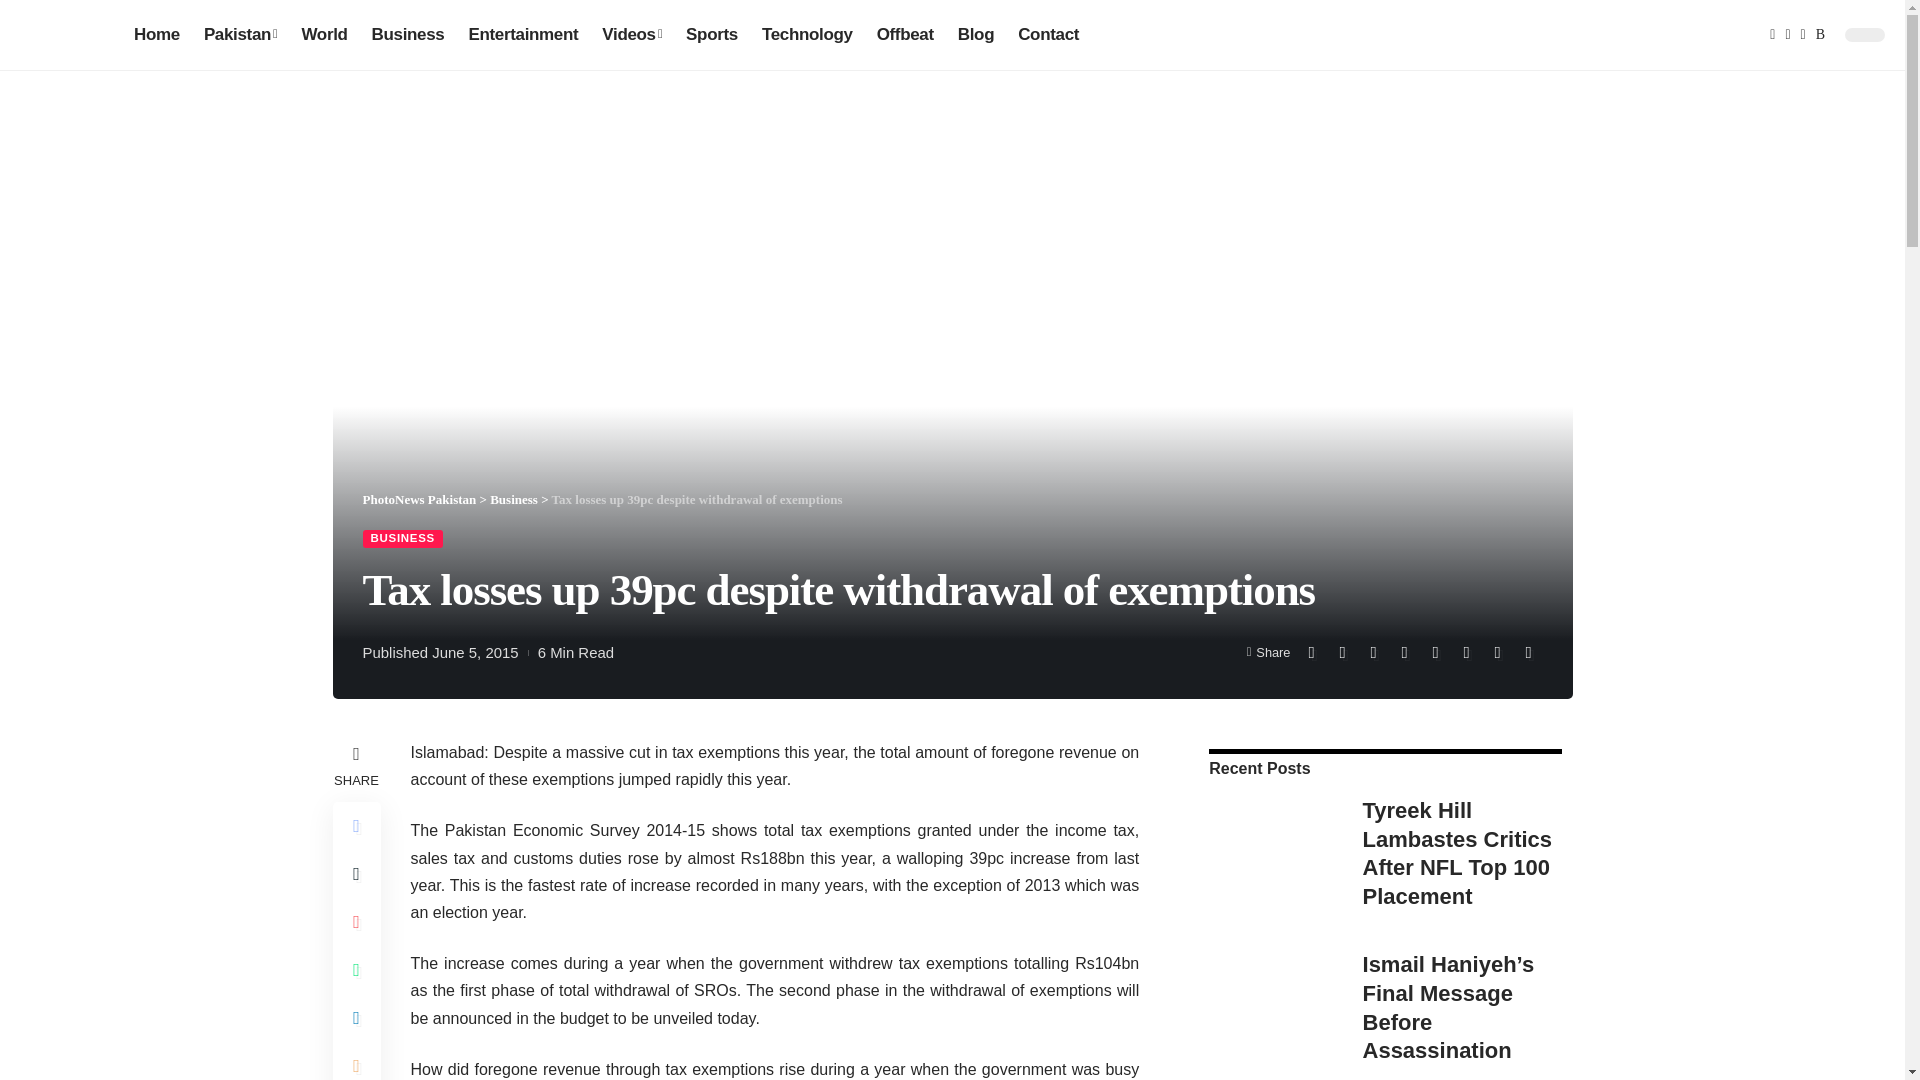 The width and height of the screenshot is (1920, 1080). I want to click on Go to PhotoNews Pakistan., so click(419, 499).